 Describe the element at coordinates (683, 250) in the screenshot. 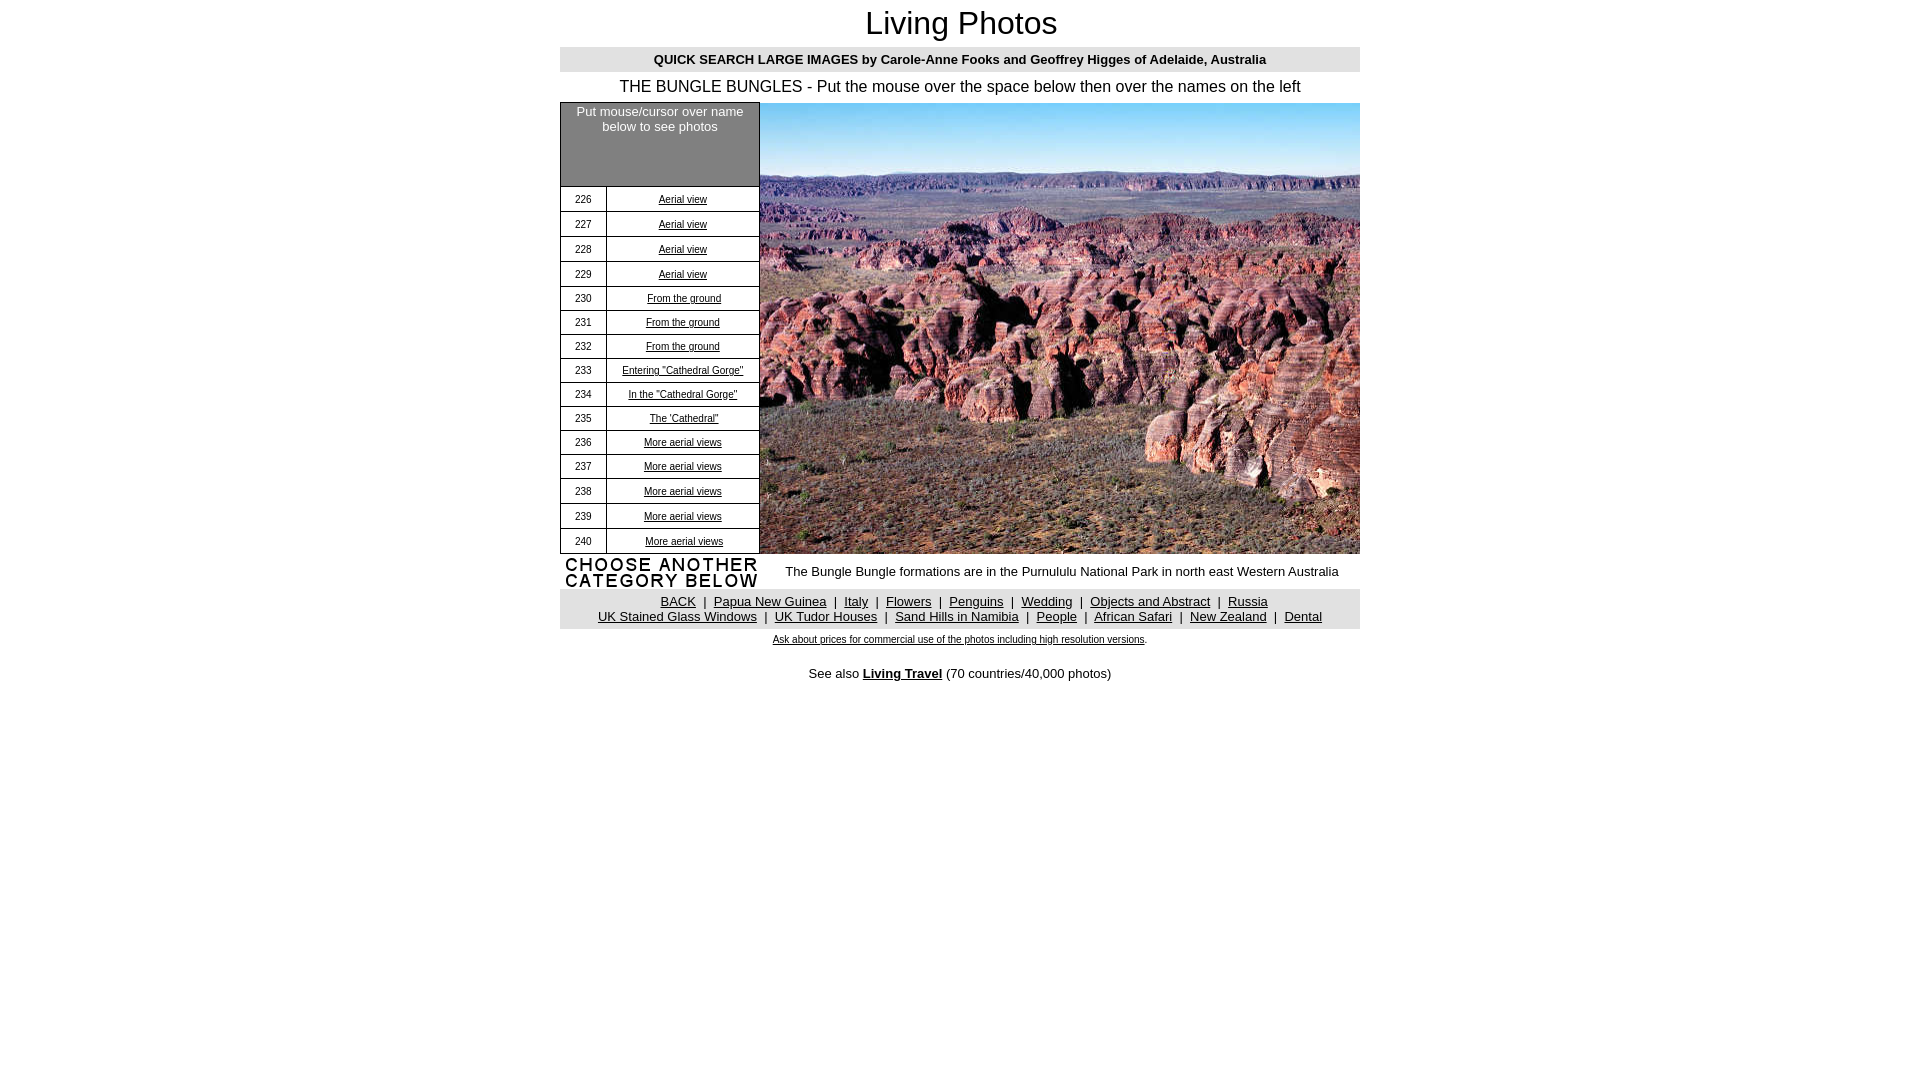

I see `Aerial view` at that location.